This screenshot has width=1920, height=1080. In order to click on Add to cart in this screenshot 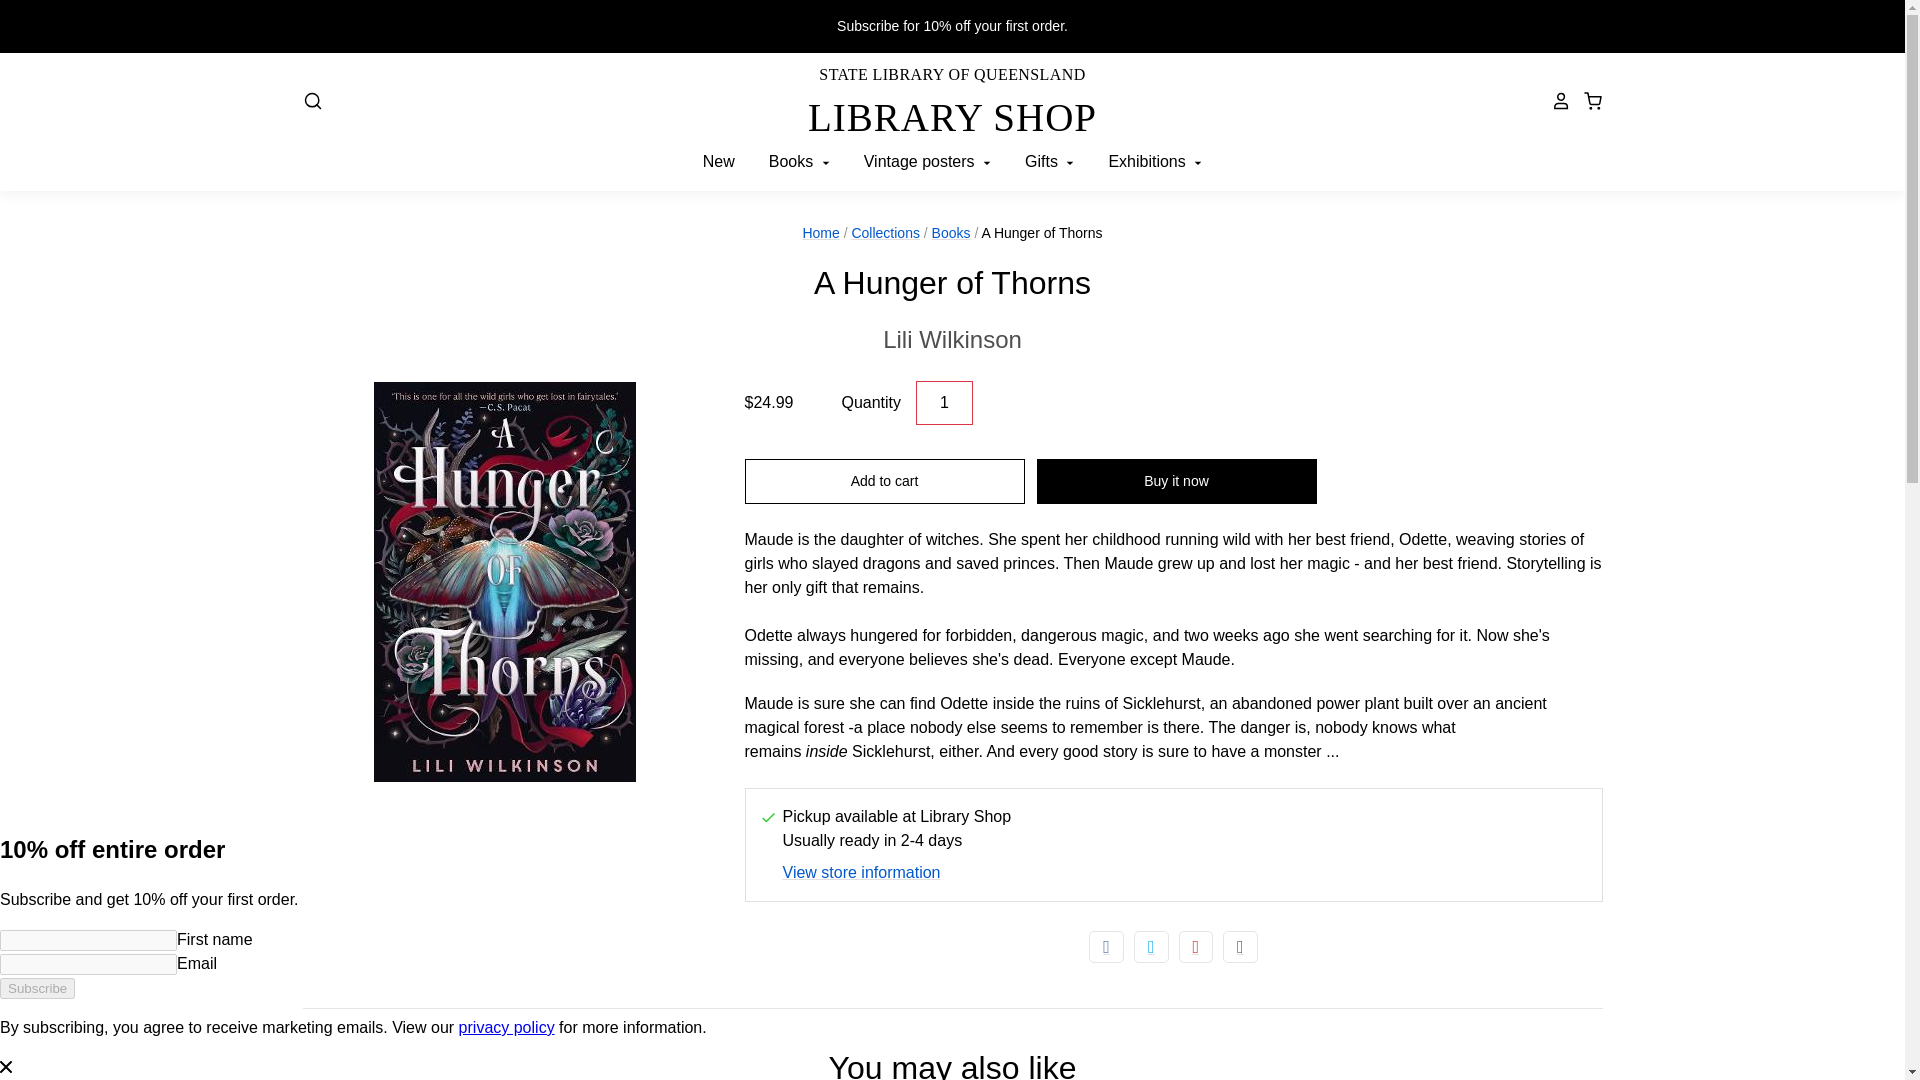, I will do `click(952, 339)`.